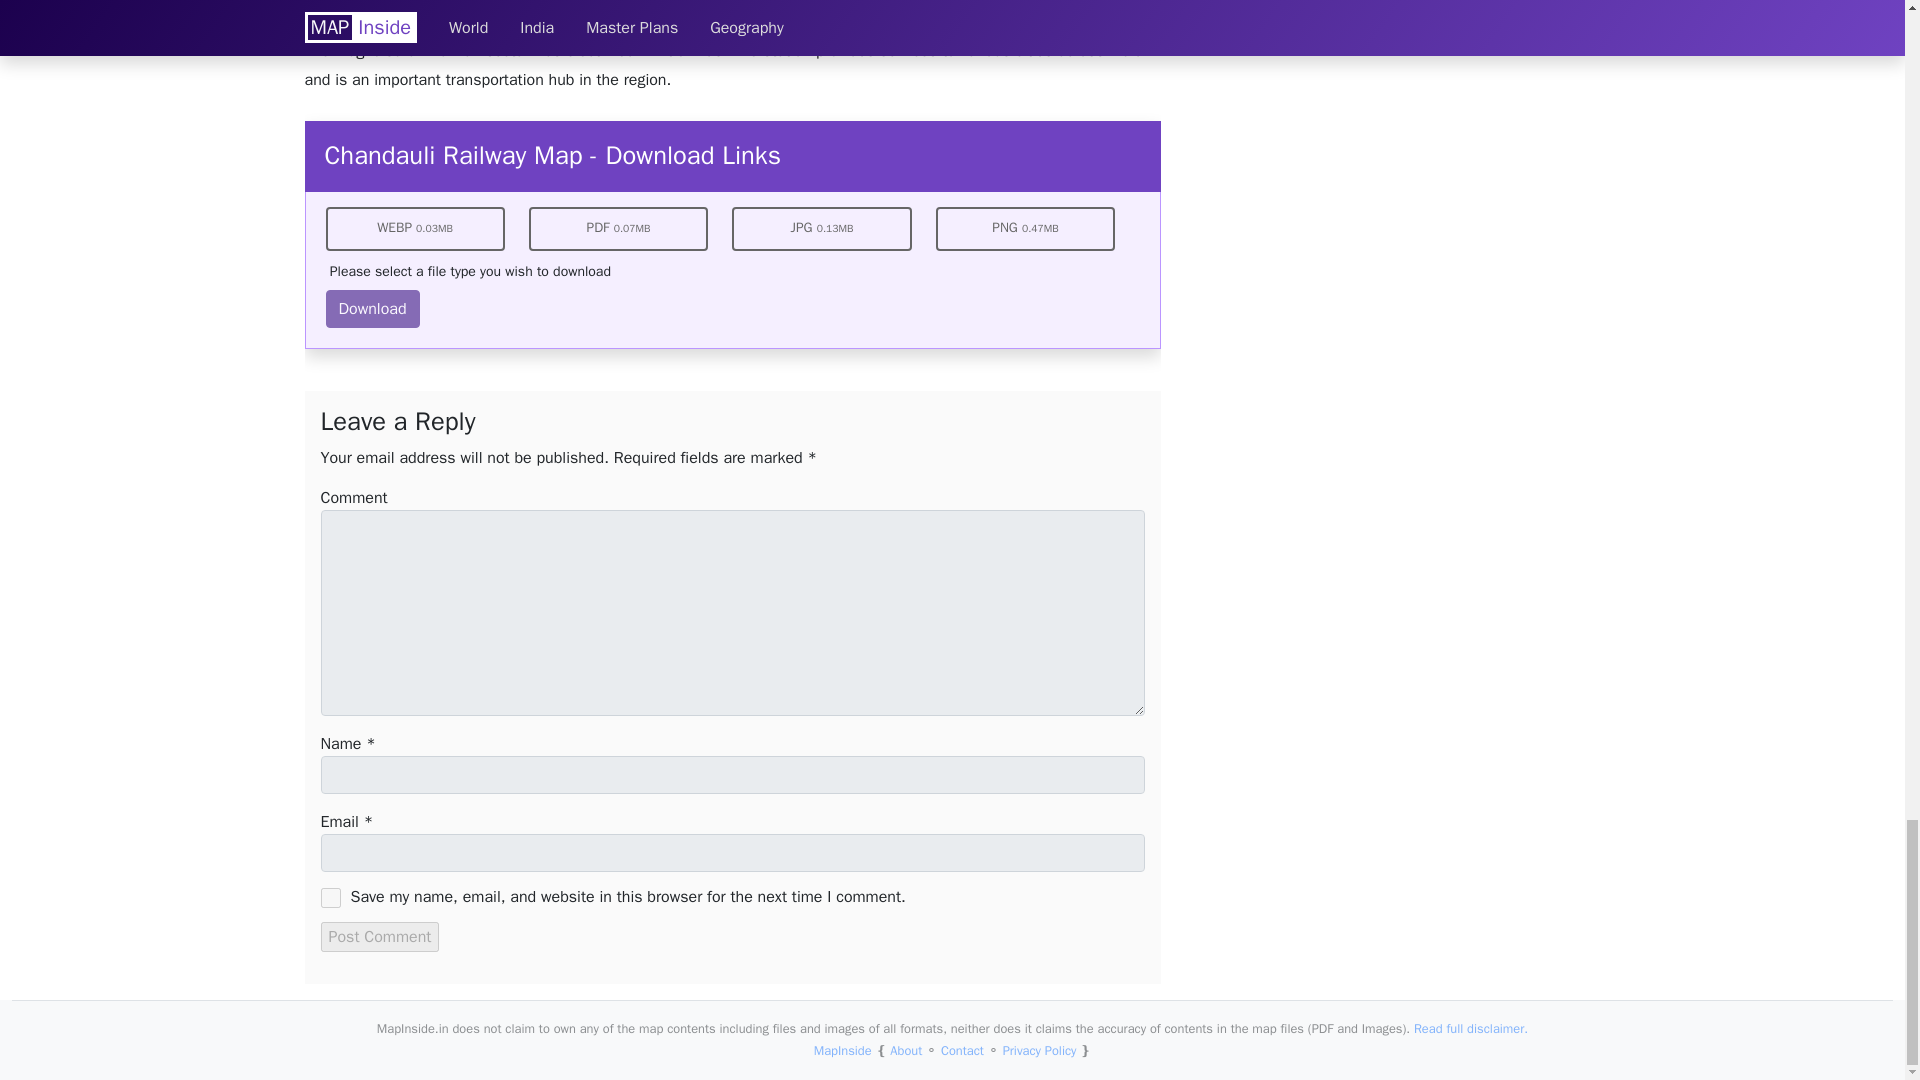 This screenshot has height=1080, width=1920. What do you see at coordinates (380, 936) in the screenshot?
I see `Post Comment` at bounding box center [380, 936].